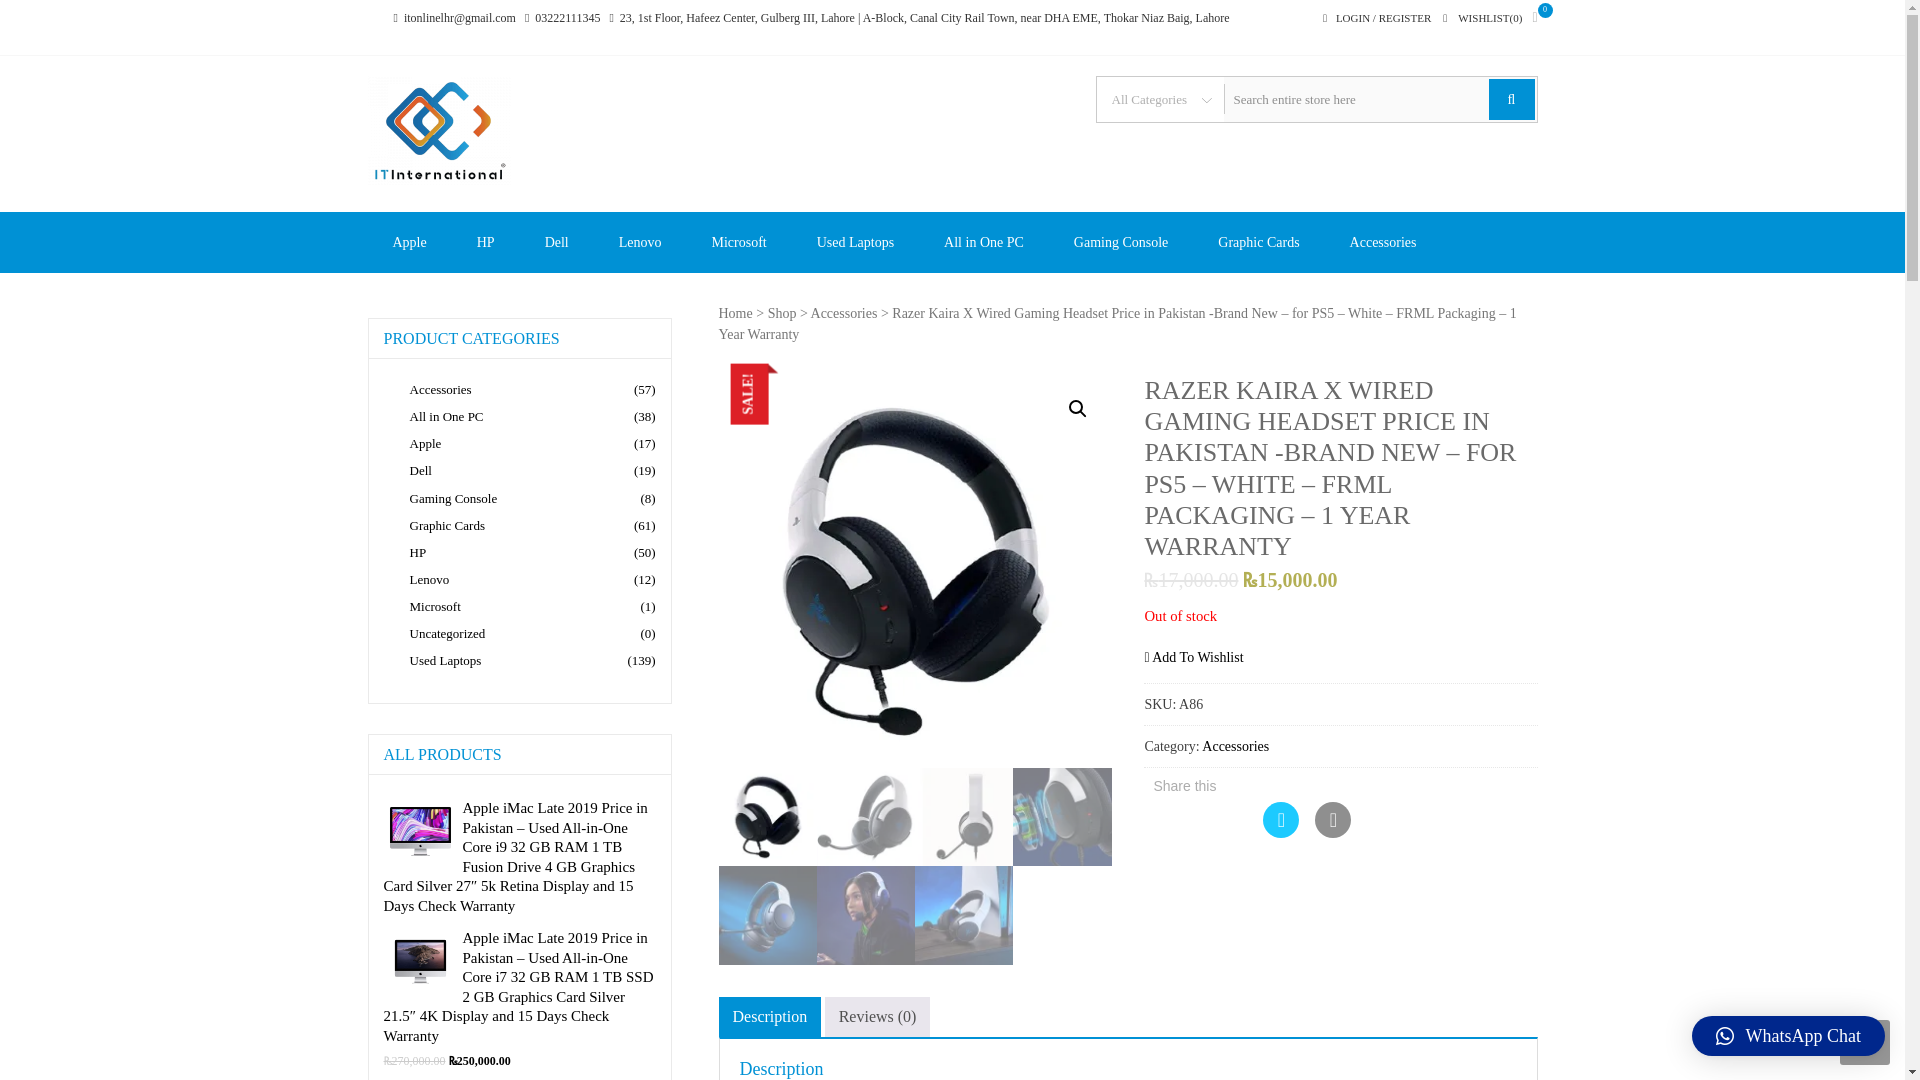  Describe the element at coordinates (768, 1016) in the screenshot. I see `Description` at that location.